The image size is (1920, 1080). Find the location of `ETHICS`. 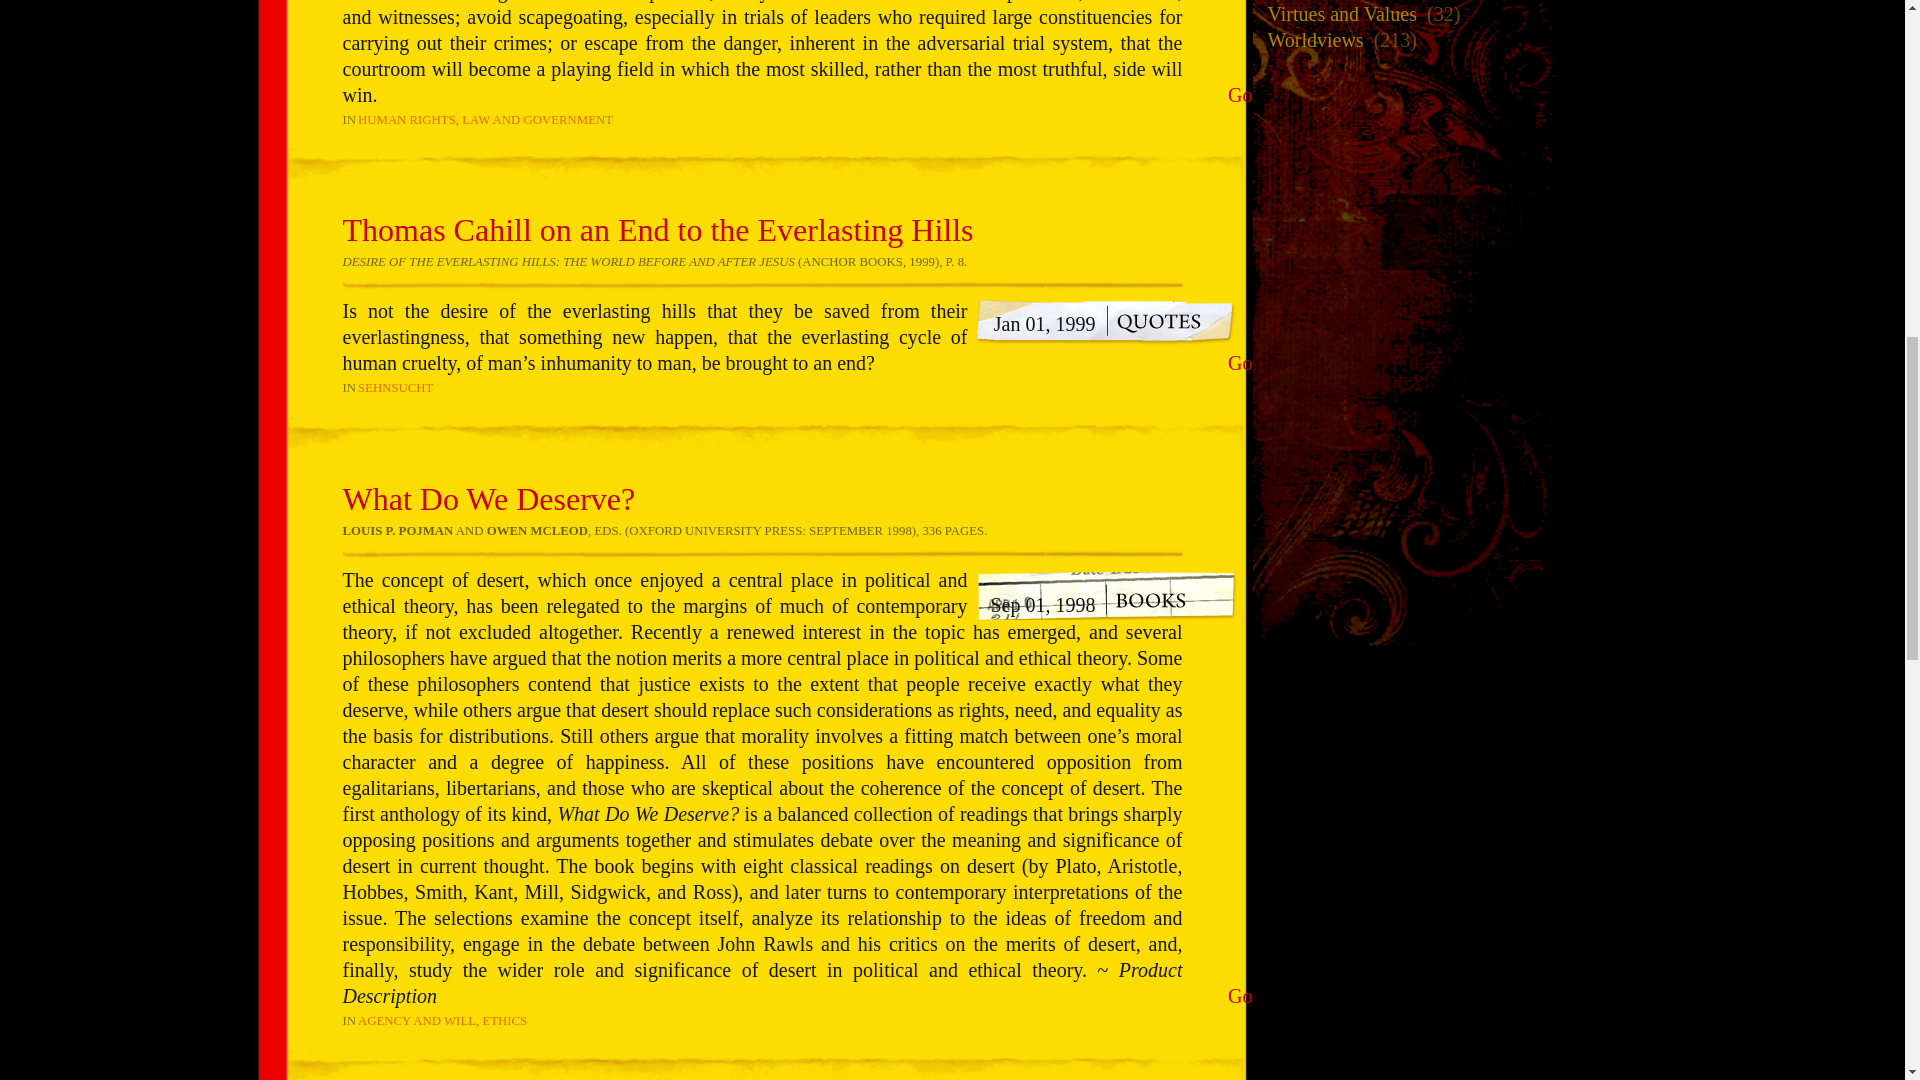

ETHICS is located at coordinates (504, 1021).